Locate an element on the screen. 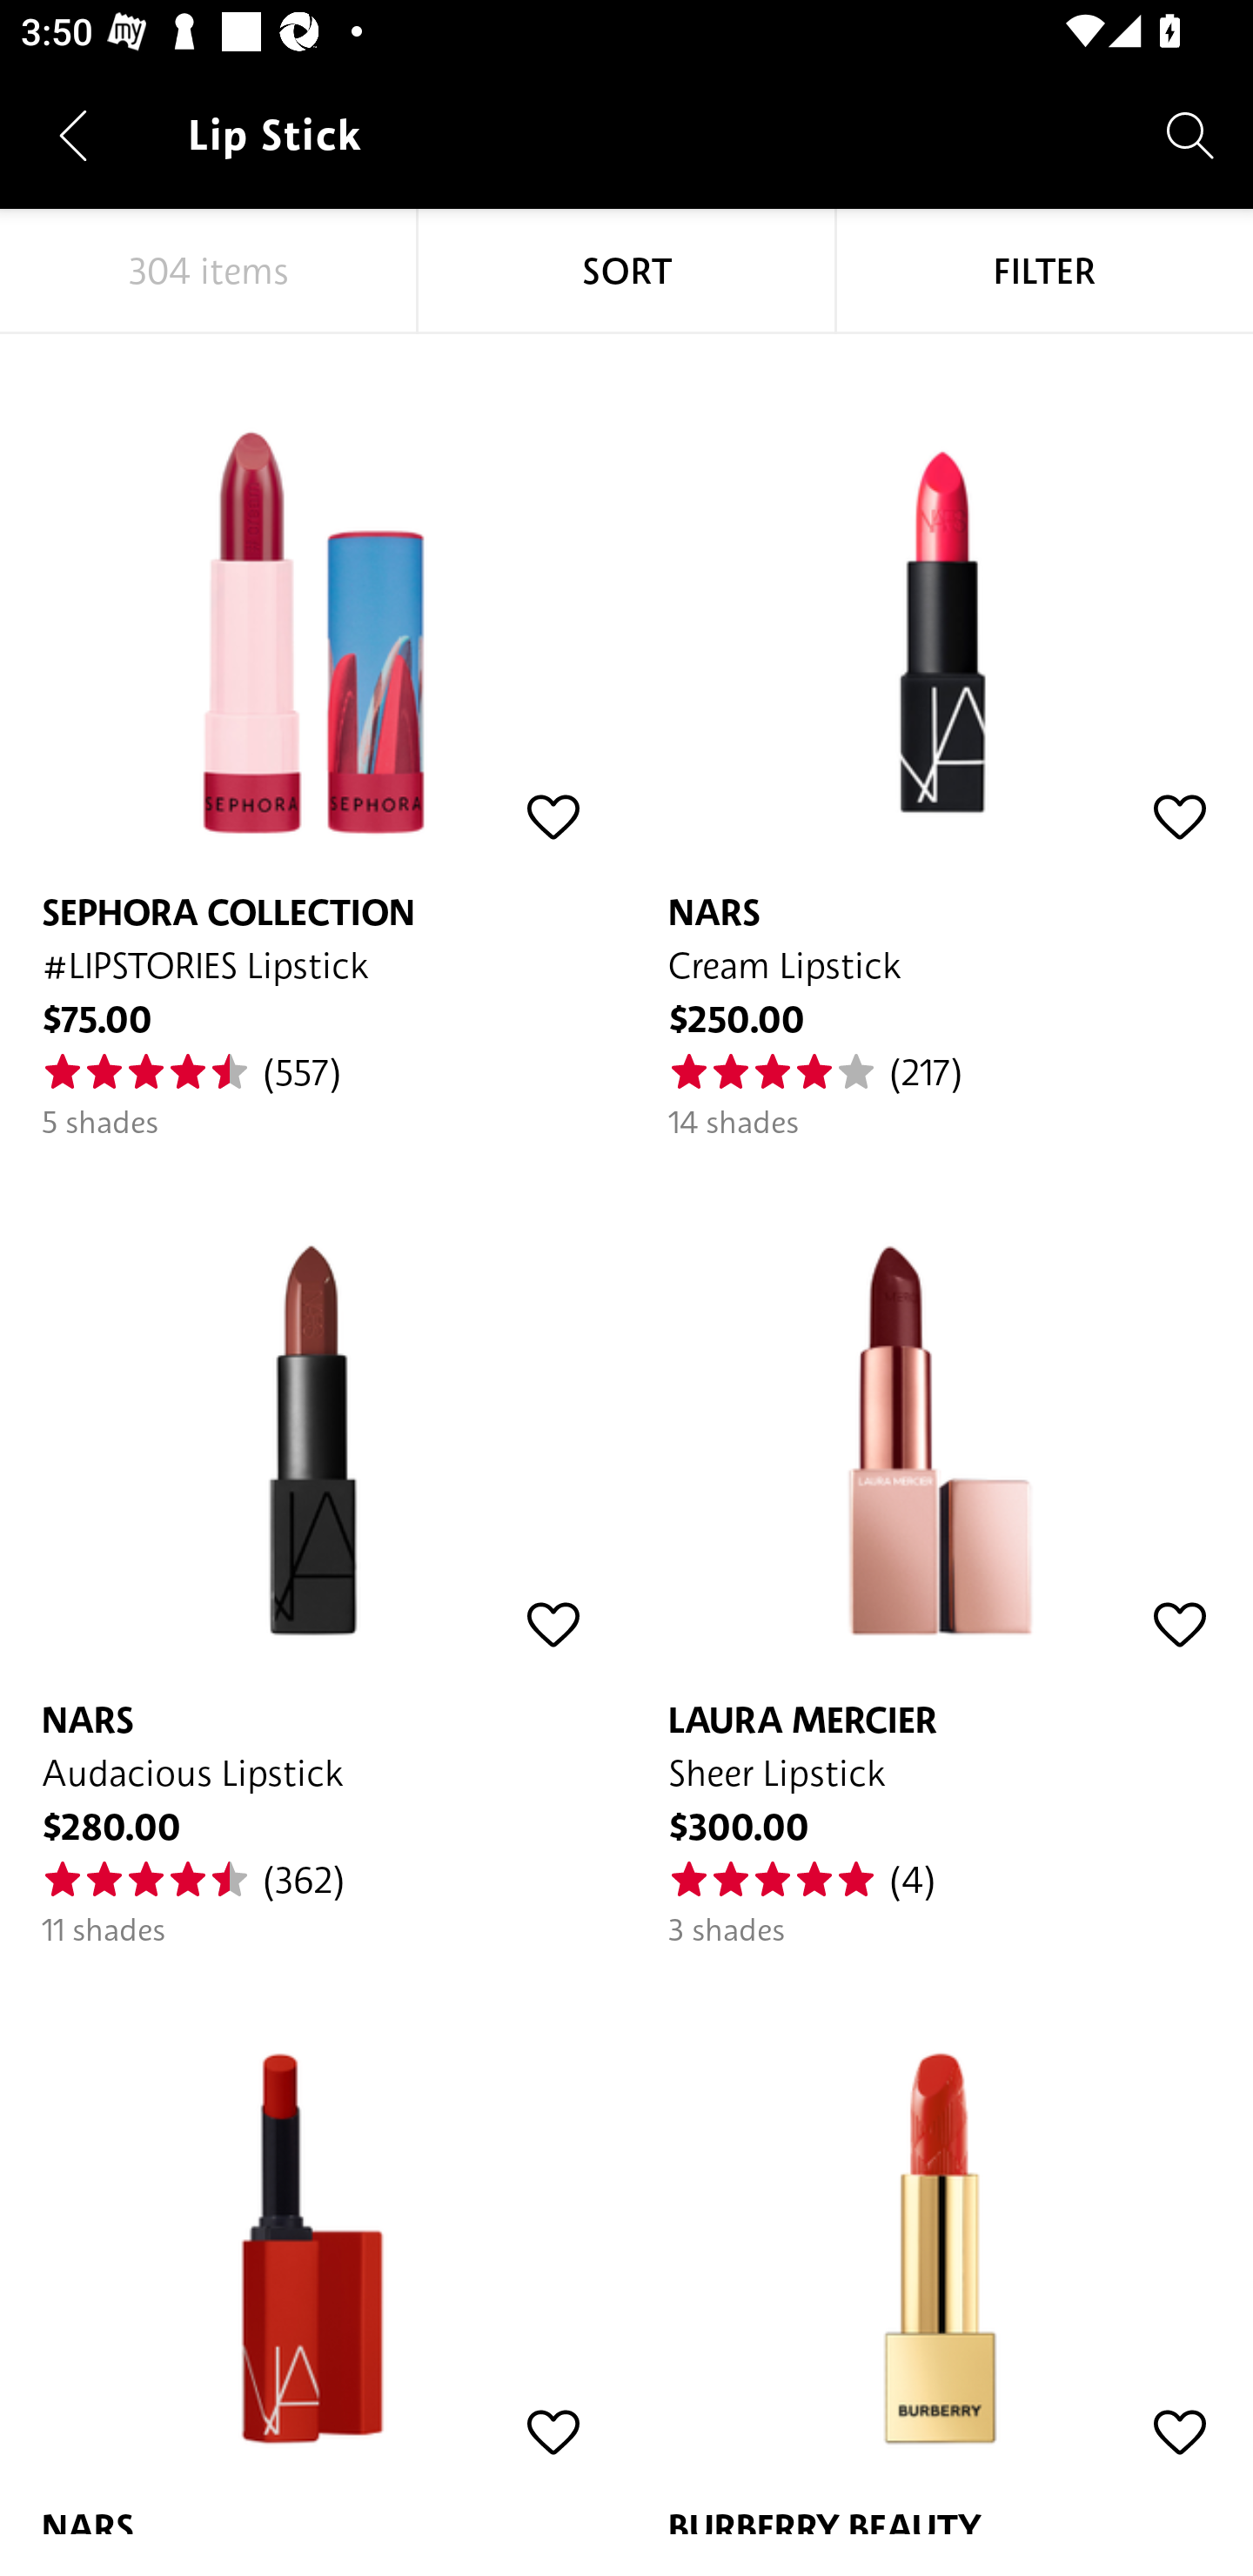 The width and height of the screenshot is (1253, 2576). LAURA MERCIER Sheer Lipstick $300.00 (4) 3 shades is located at coordinates (940, 1546).